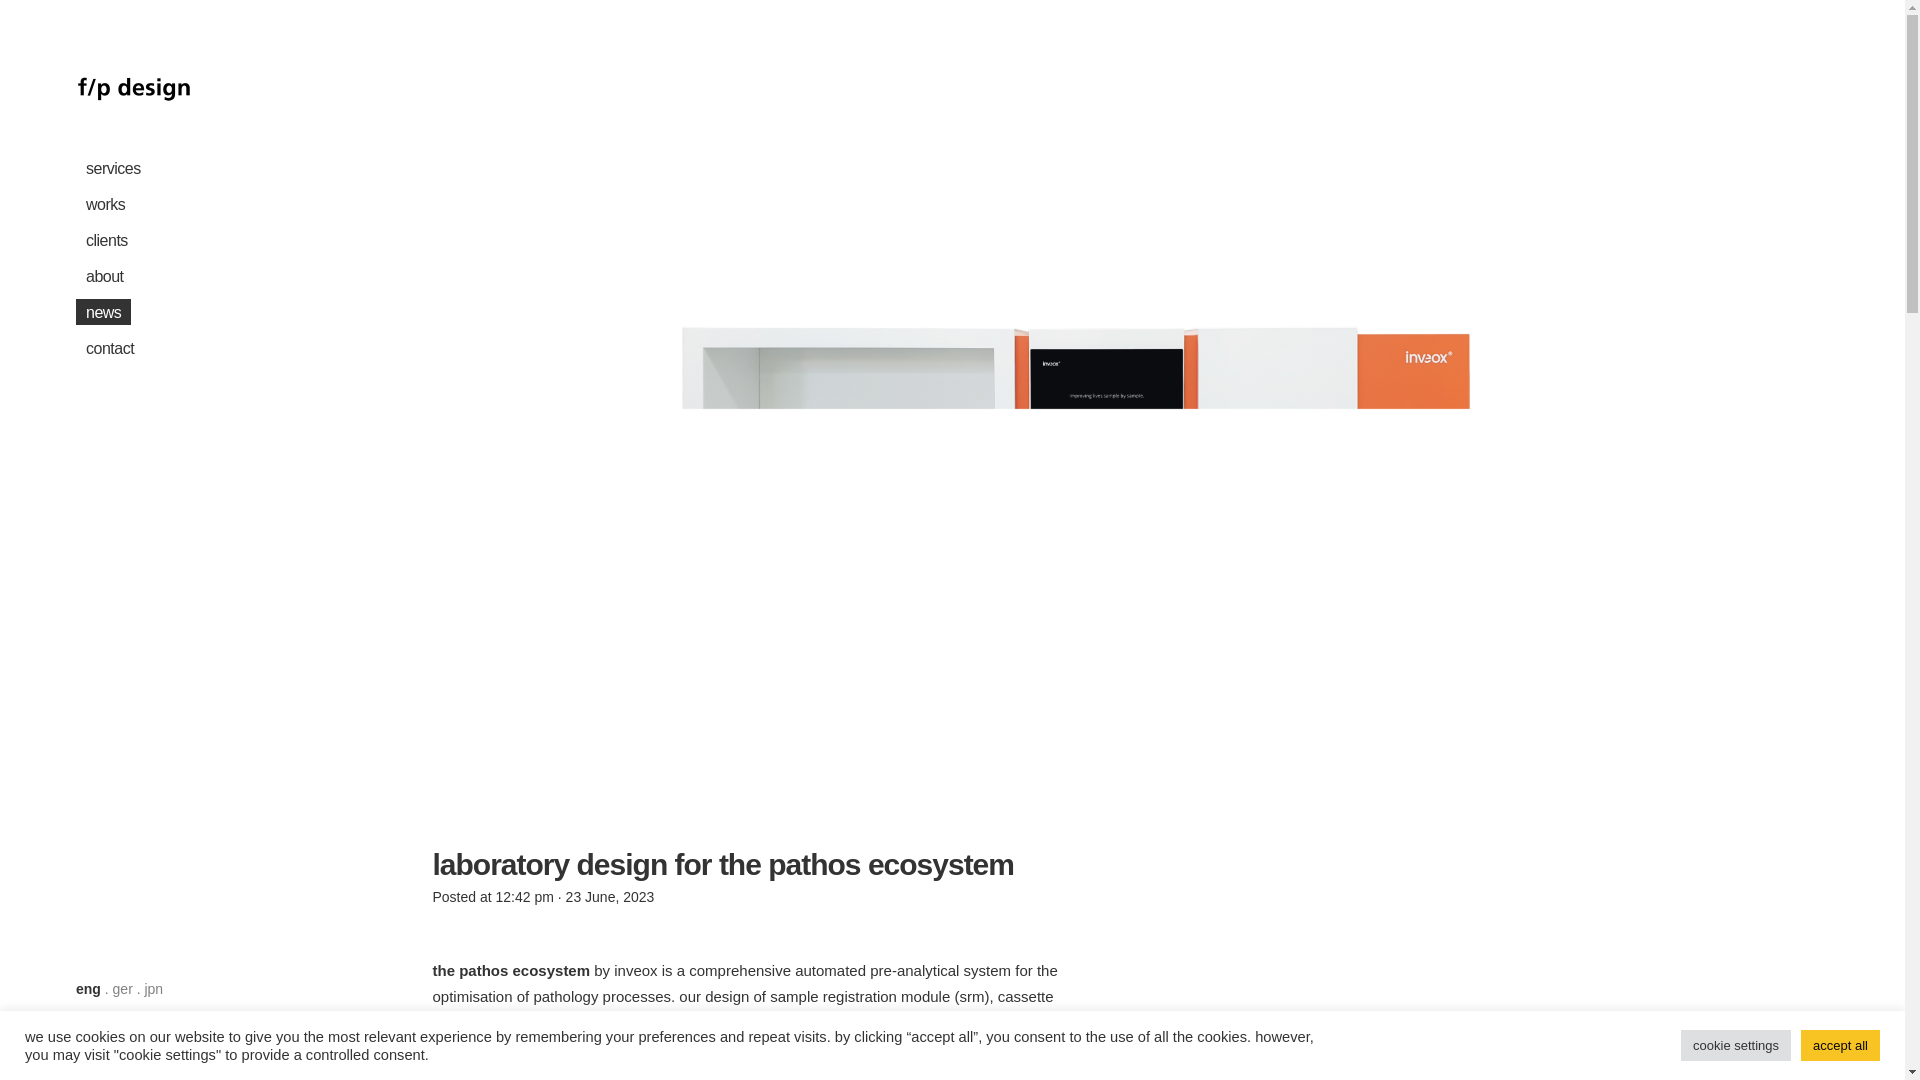 The height and width of the screenshot is (1080, 1920). Describe the element at coordinates (186, 276) in the screenshot. I see `about` at that location.